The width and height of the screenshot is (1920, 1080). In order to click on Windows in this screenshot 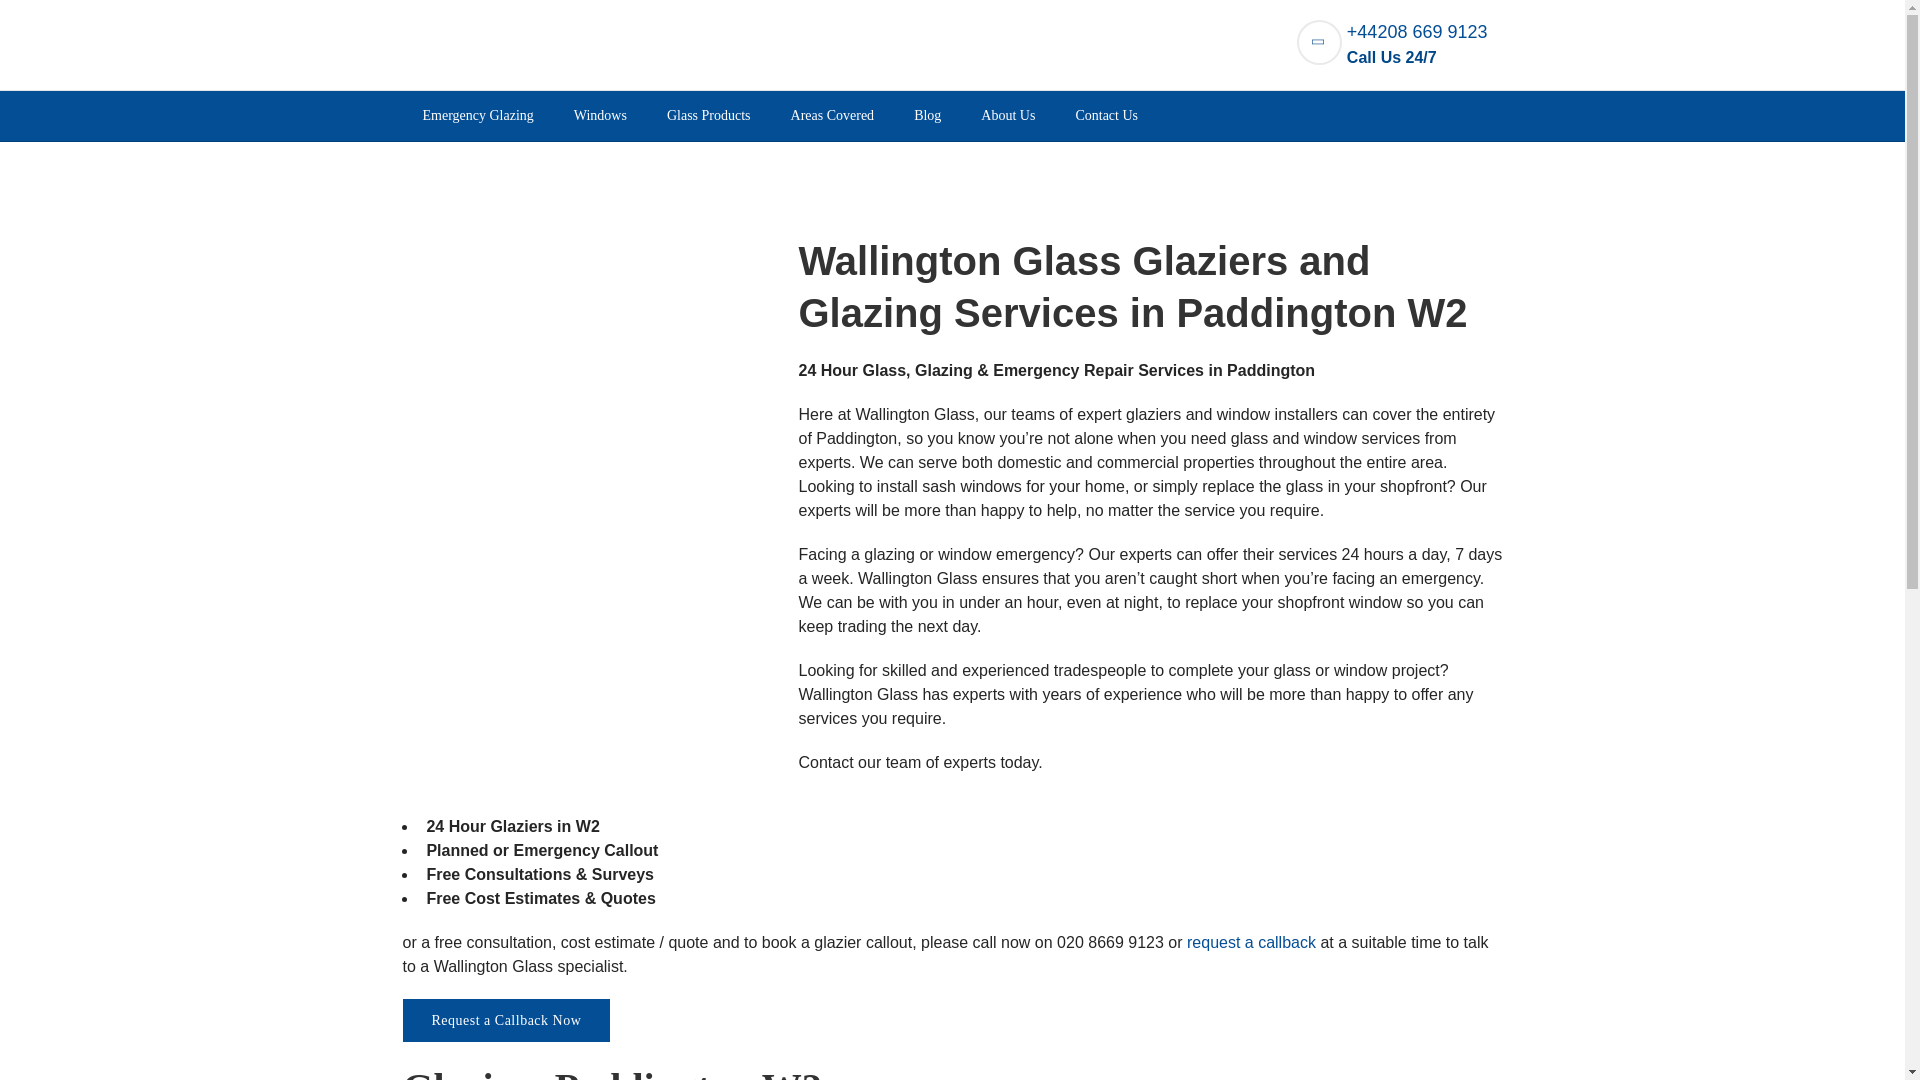, I will do `click(600, 116)`.